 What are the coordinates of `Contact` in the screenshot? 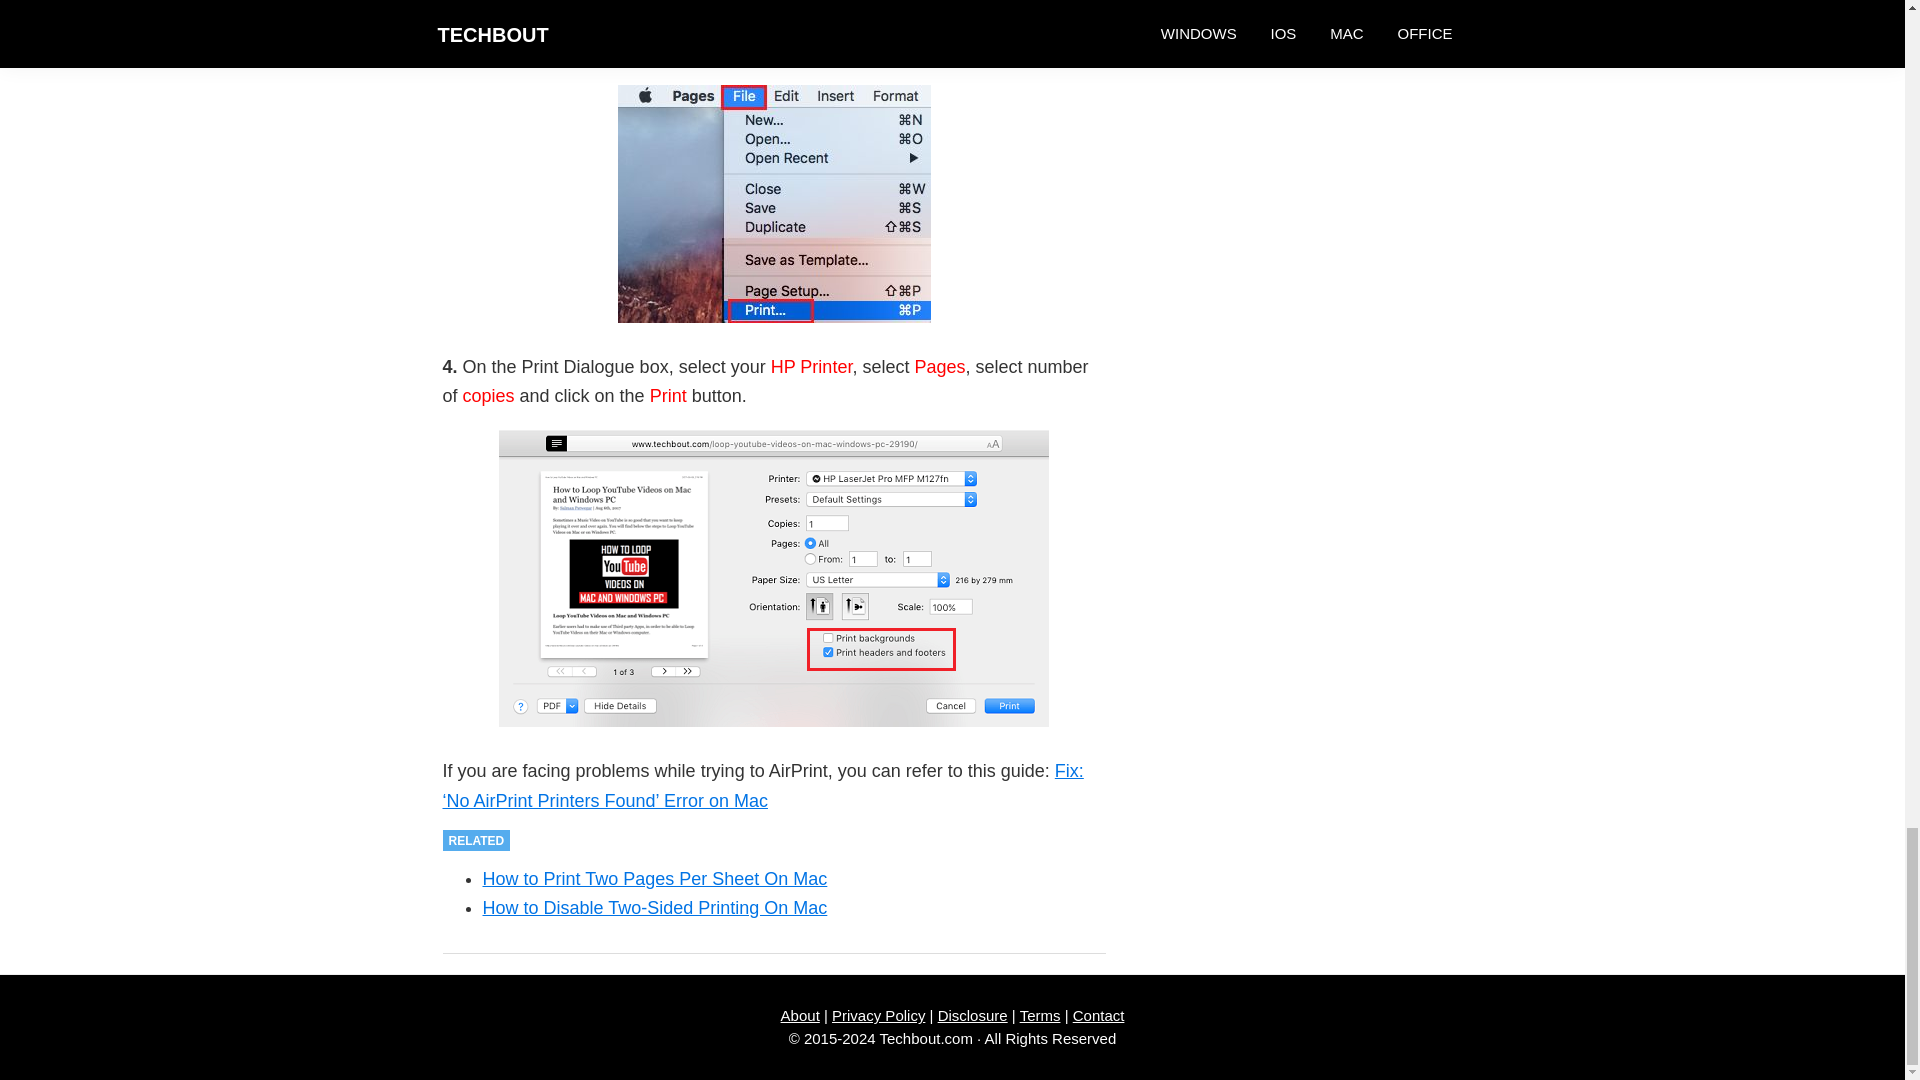 It's located at (1099, 1014).